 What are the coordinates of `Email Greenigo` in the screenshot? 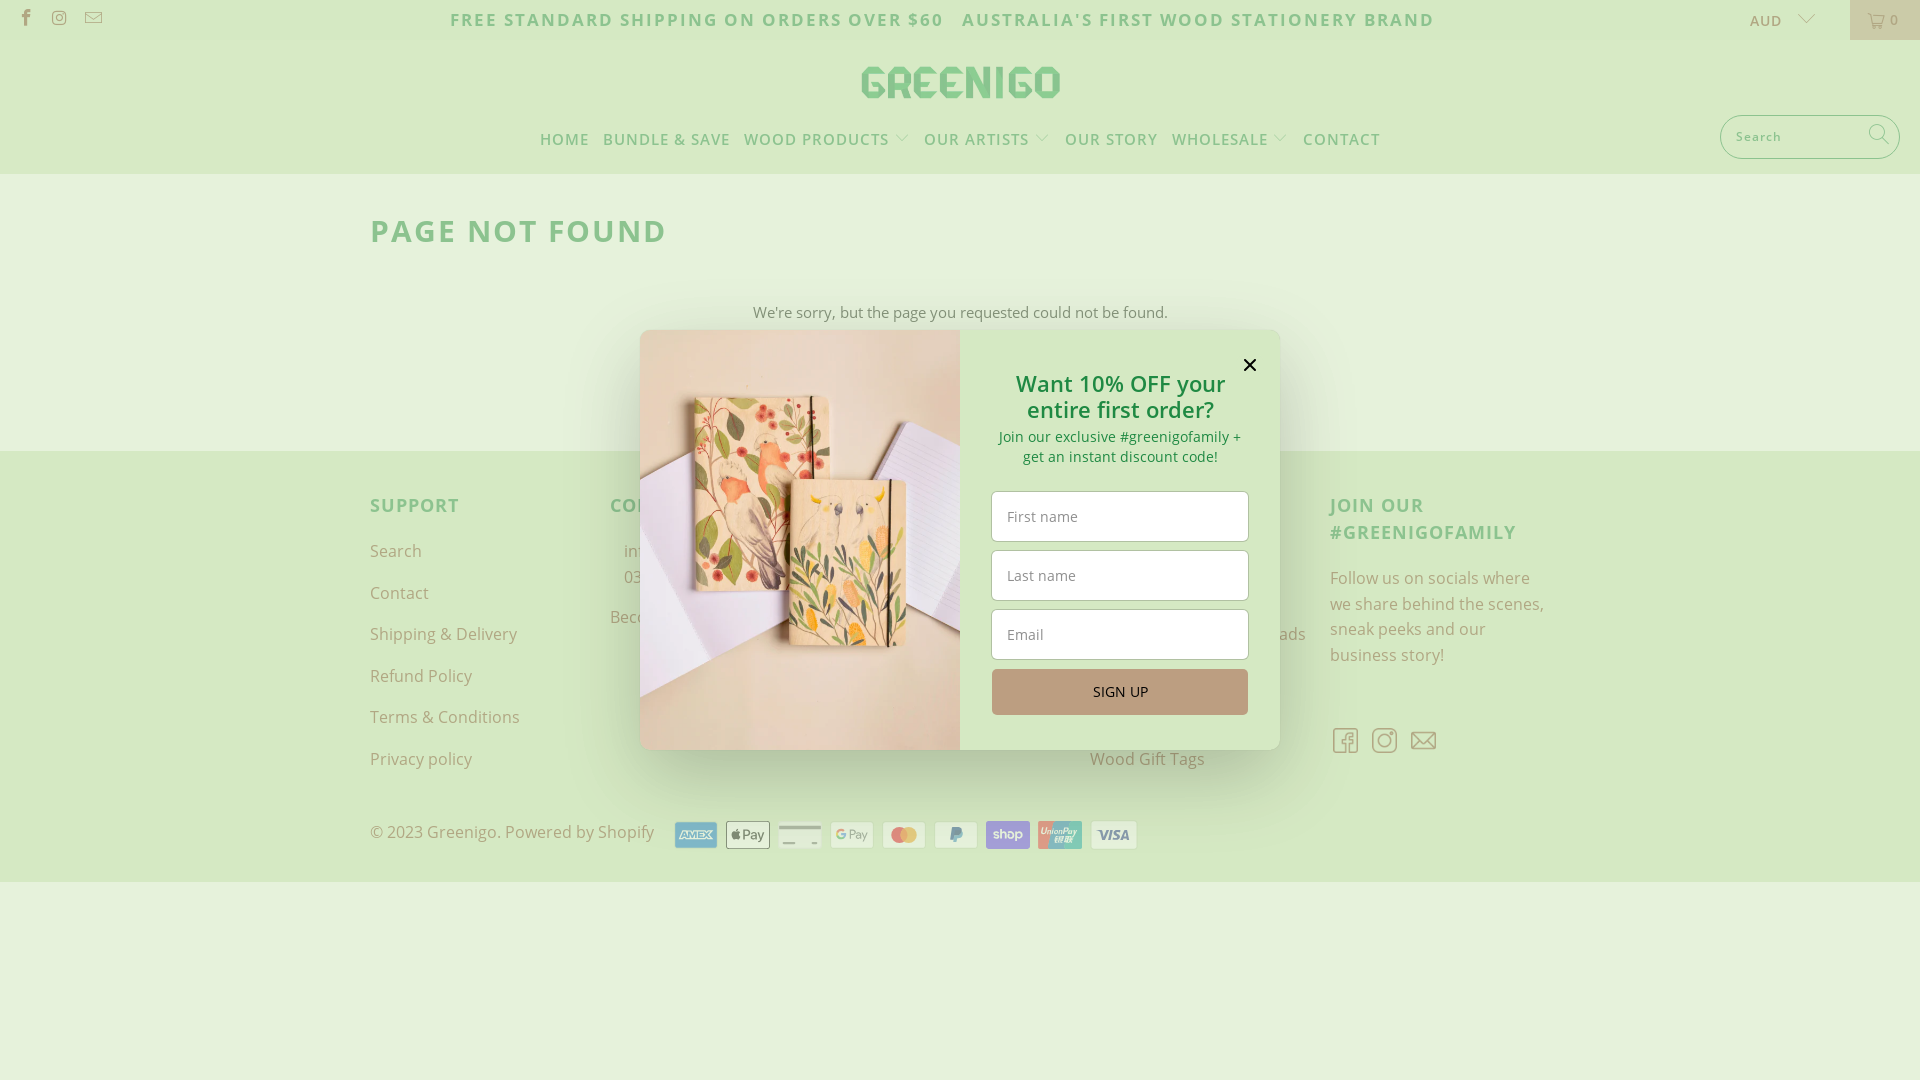 It's located at (92, 20).